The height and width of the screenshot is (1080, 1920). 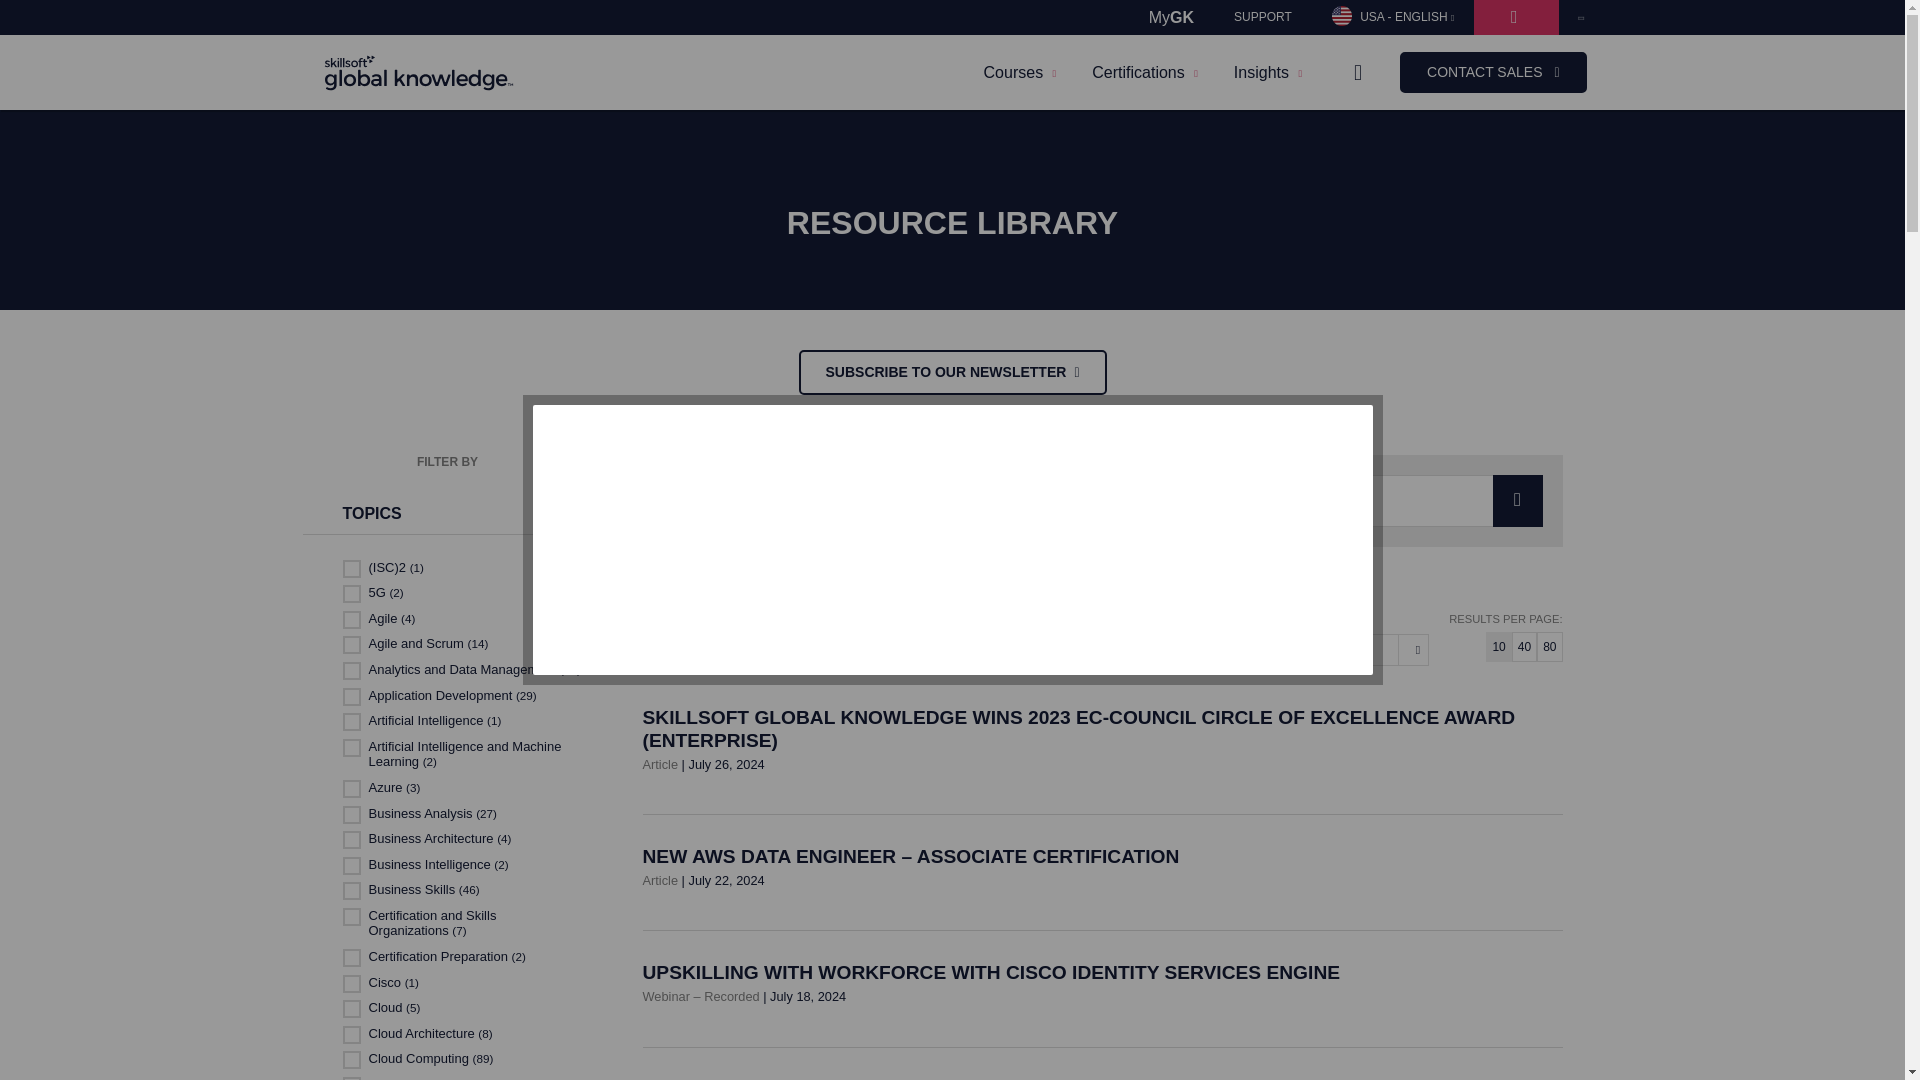 What do you see at coordinates (1262, 17) in the screenshot?
I see `SUPPORT` at bounding box center [1262, 17].